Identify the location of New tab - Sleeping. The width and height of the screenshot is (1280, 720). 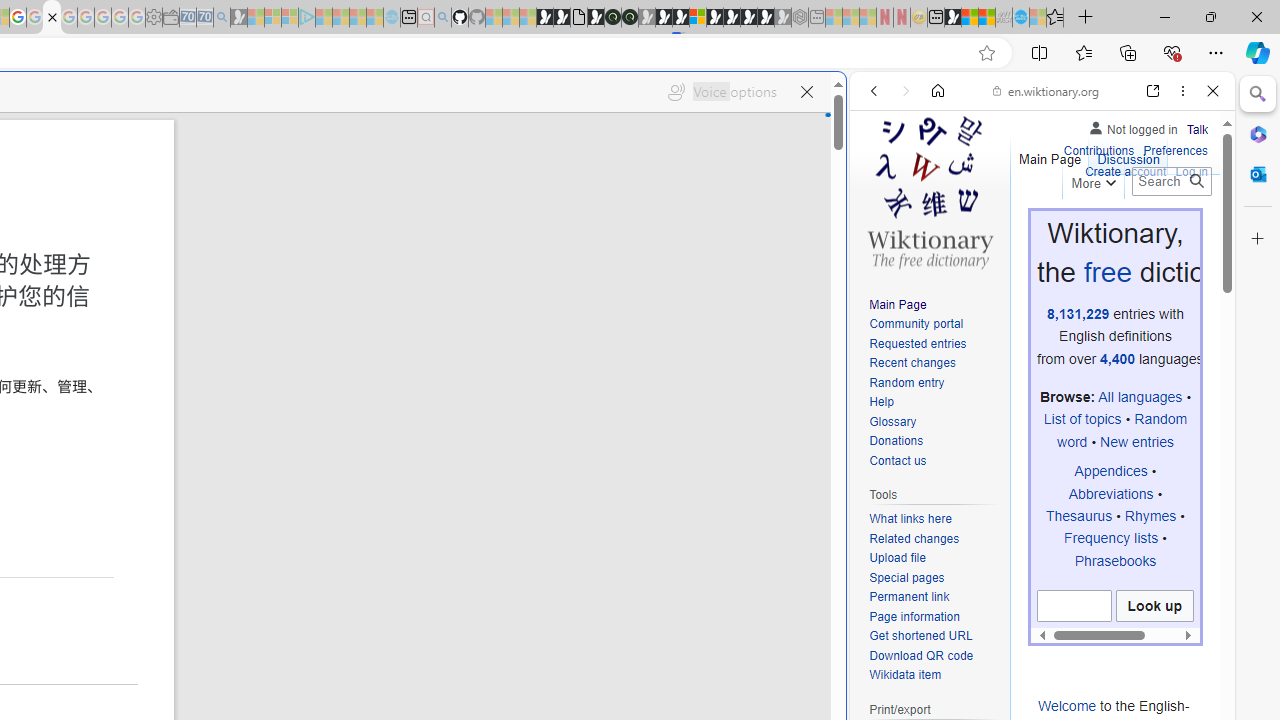
(817, 18).